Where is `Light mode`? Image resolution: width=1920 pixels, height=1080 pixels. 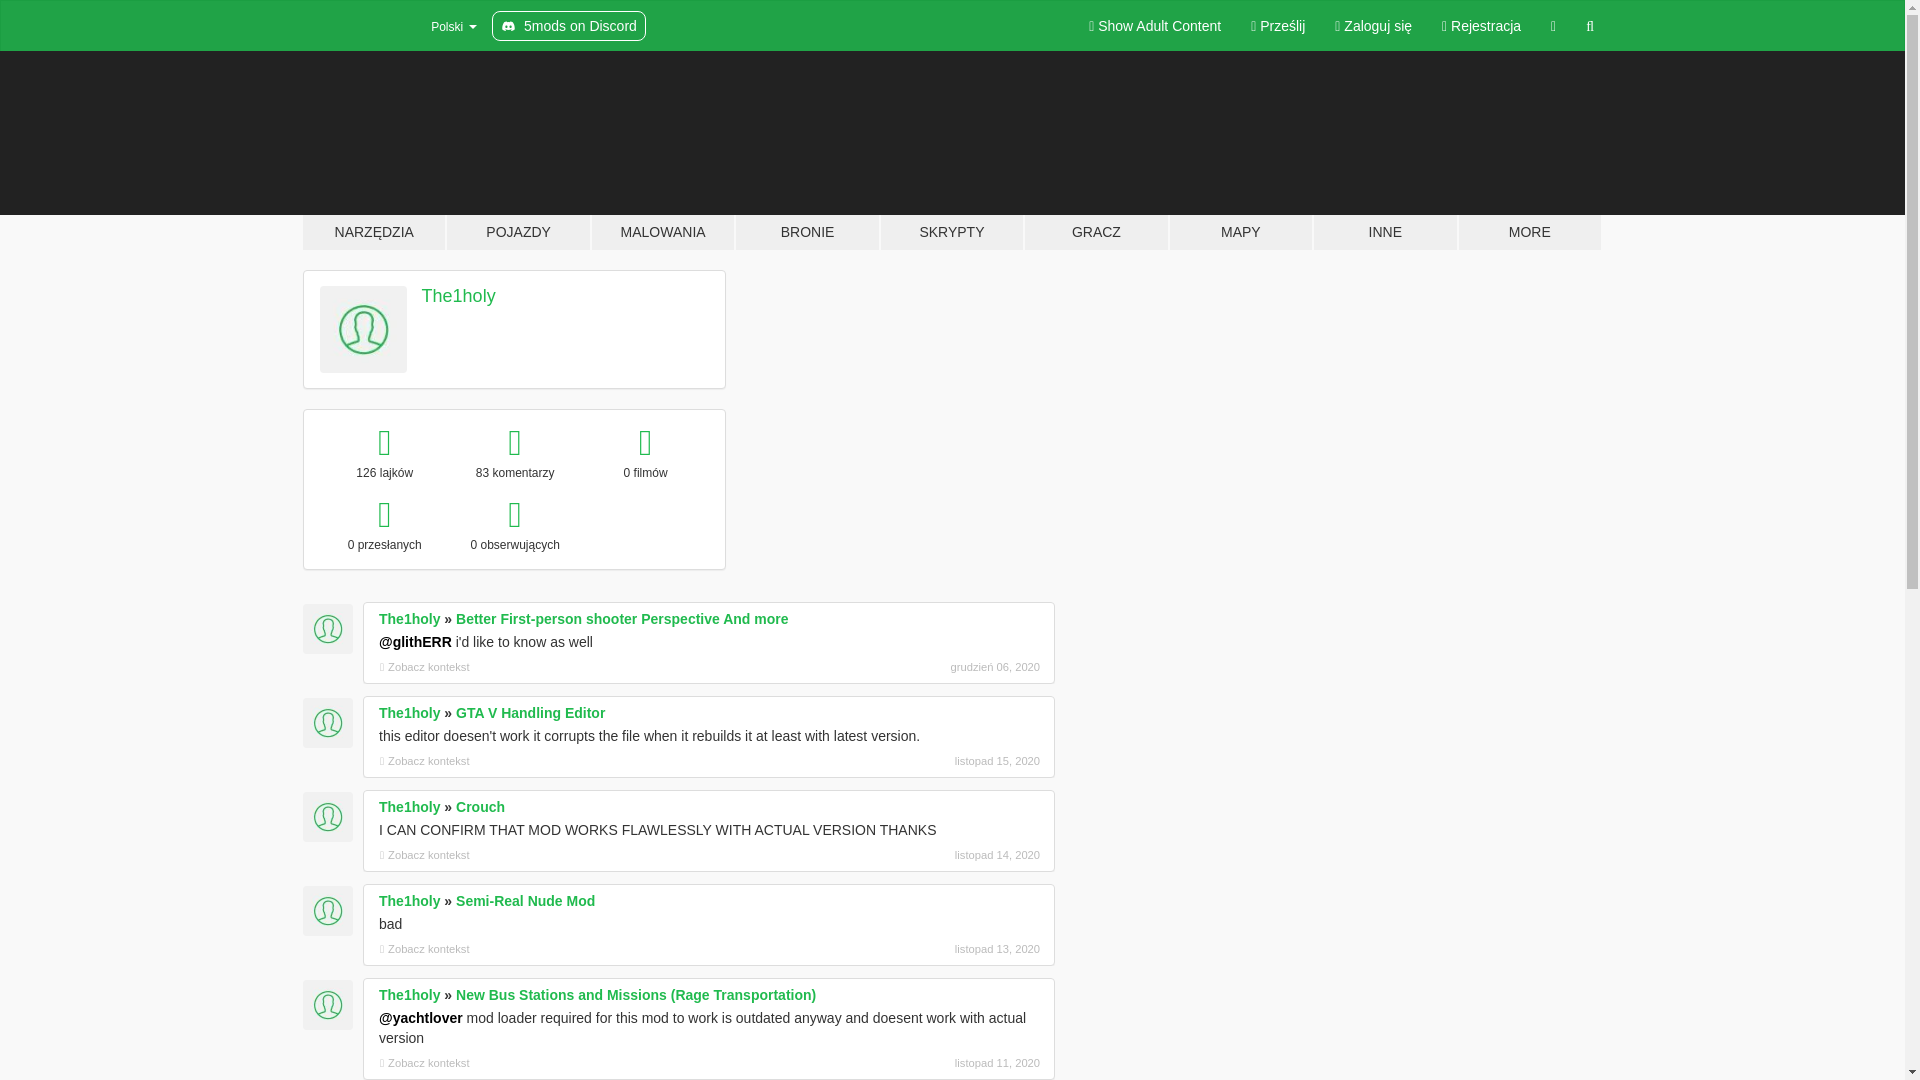
Light mode is located at coordinates (1154, 26).